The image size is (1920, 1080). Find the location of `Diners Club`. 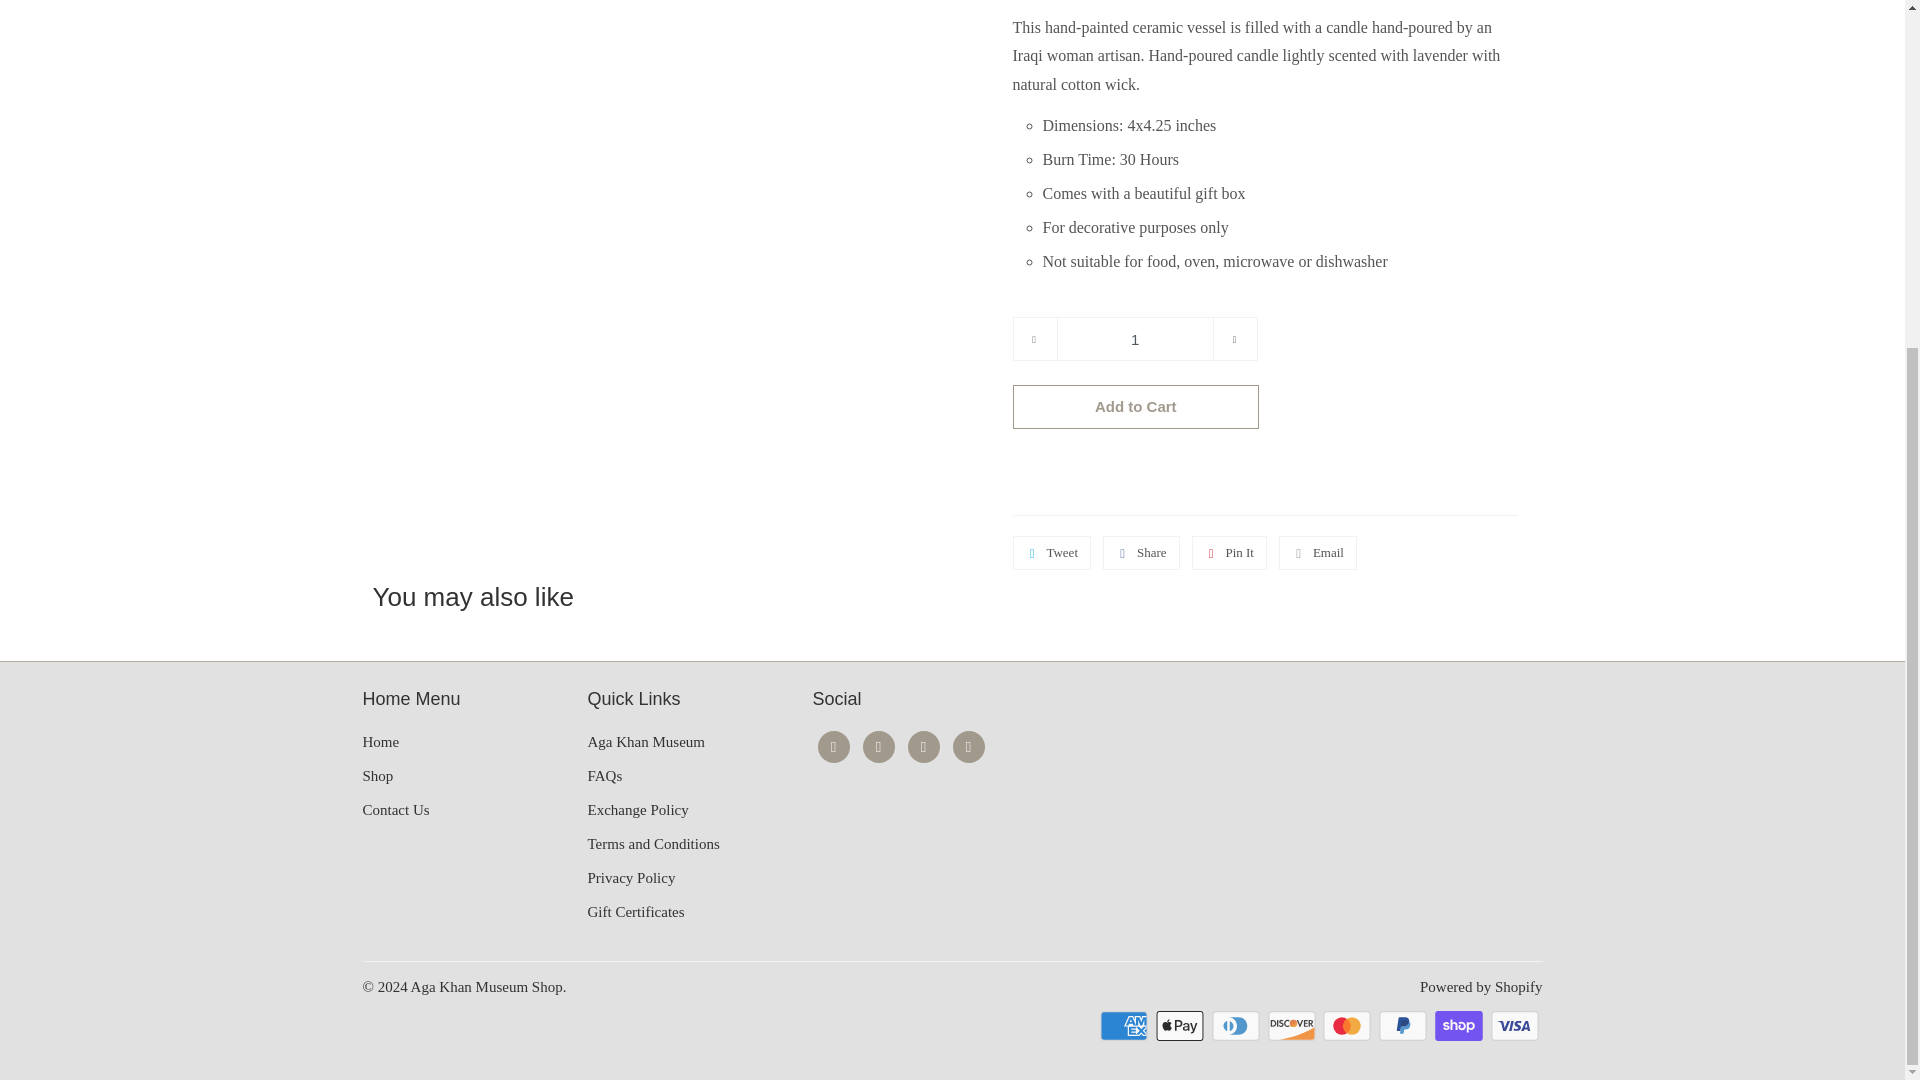

Diners Club is located at coordinates (1237, 1026).